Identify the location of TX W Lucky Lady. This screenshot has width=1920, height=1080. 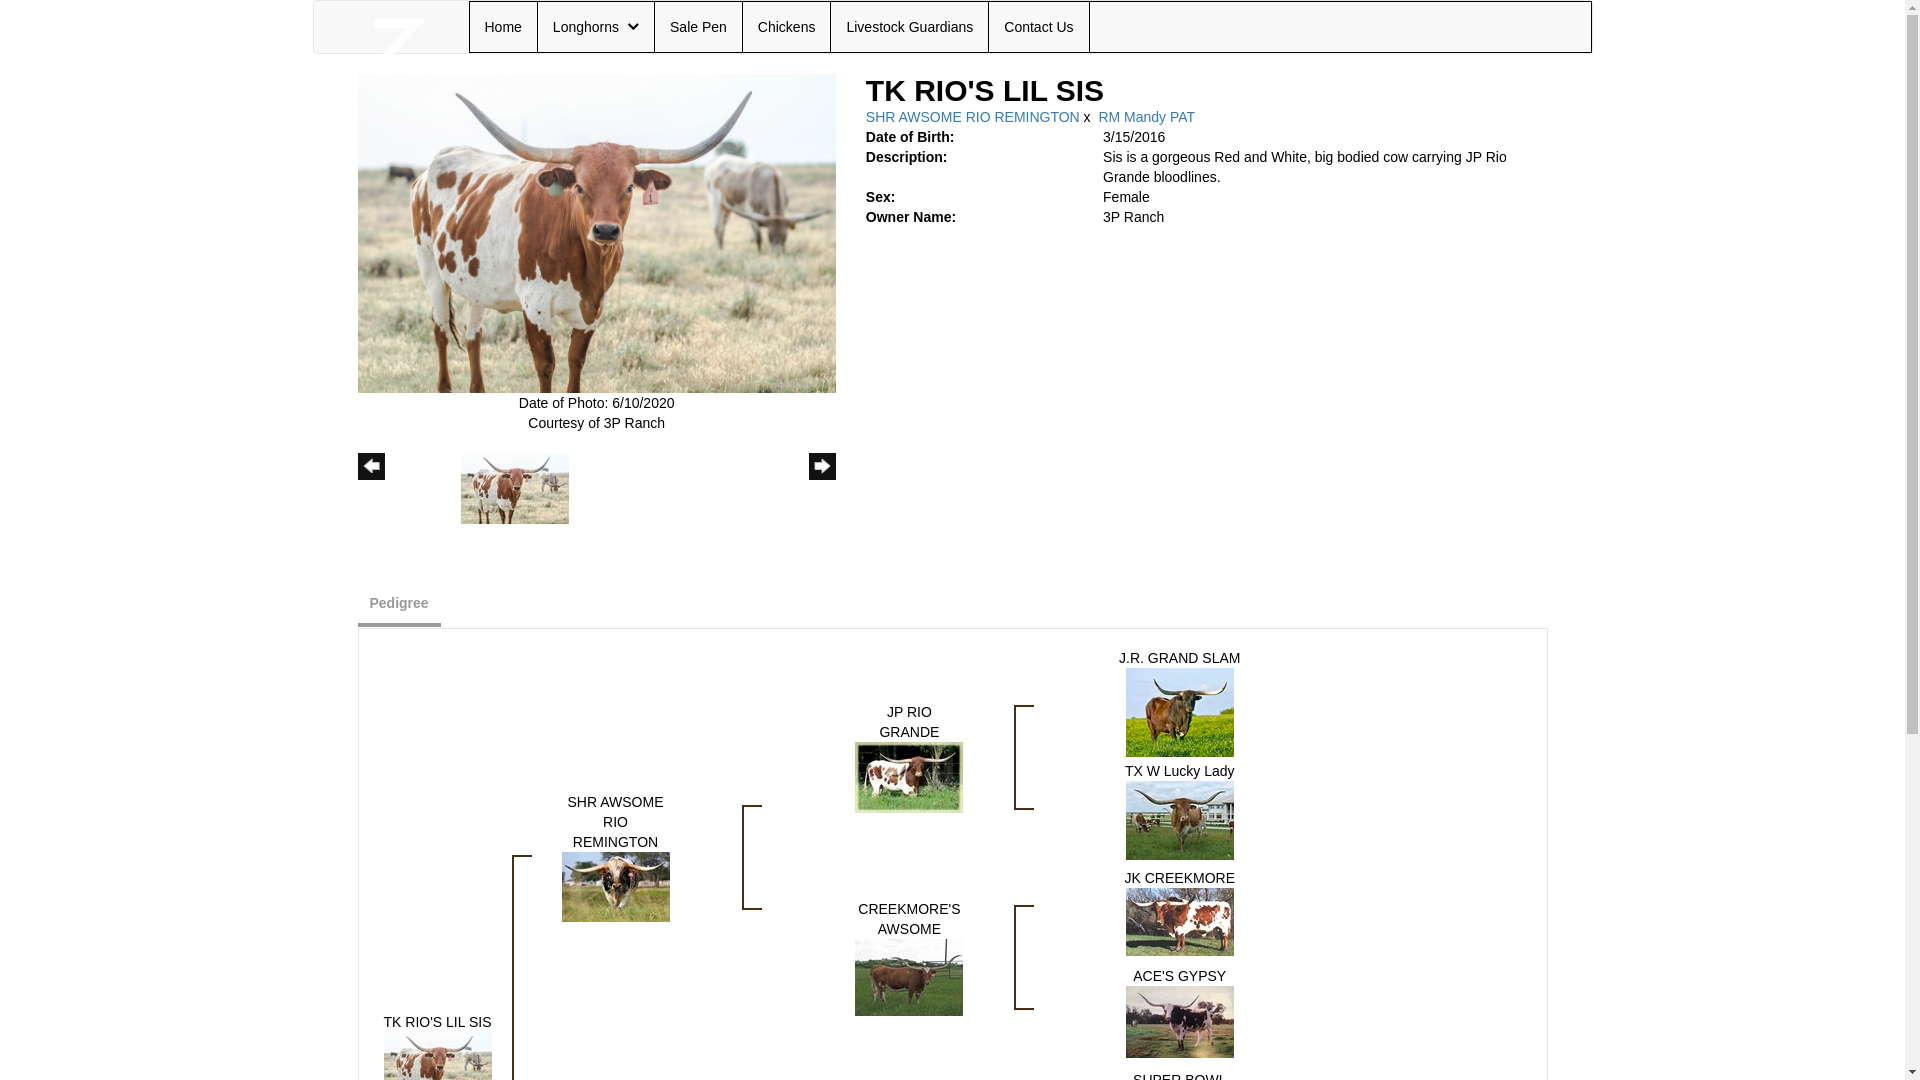
(1180, 820).